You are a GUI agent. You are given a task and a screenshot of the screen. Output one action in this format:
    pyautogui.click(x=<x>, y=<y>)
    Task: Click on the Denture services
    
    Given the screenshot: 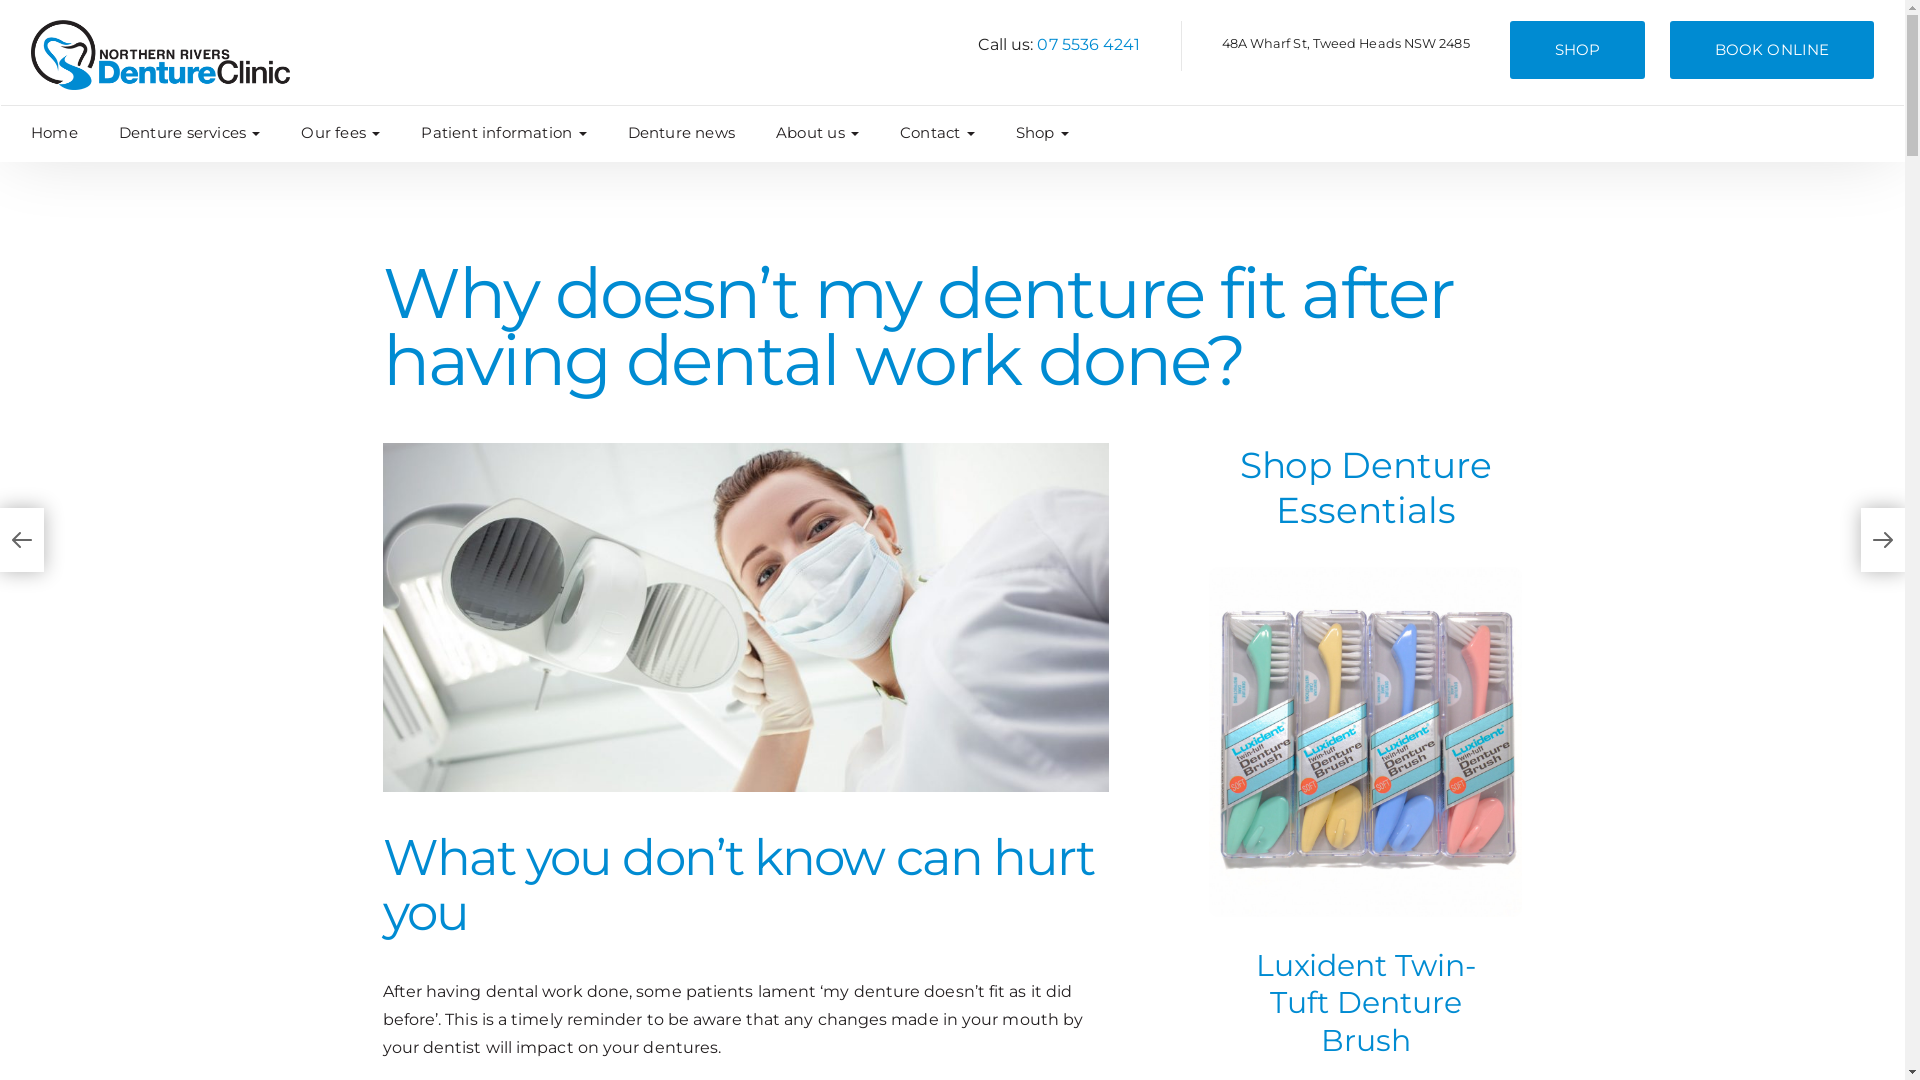 What is the action you would take?
    pyautogui.click(x=196, y=134)
    